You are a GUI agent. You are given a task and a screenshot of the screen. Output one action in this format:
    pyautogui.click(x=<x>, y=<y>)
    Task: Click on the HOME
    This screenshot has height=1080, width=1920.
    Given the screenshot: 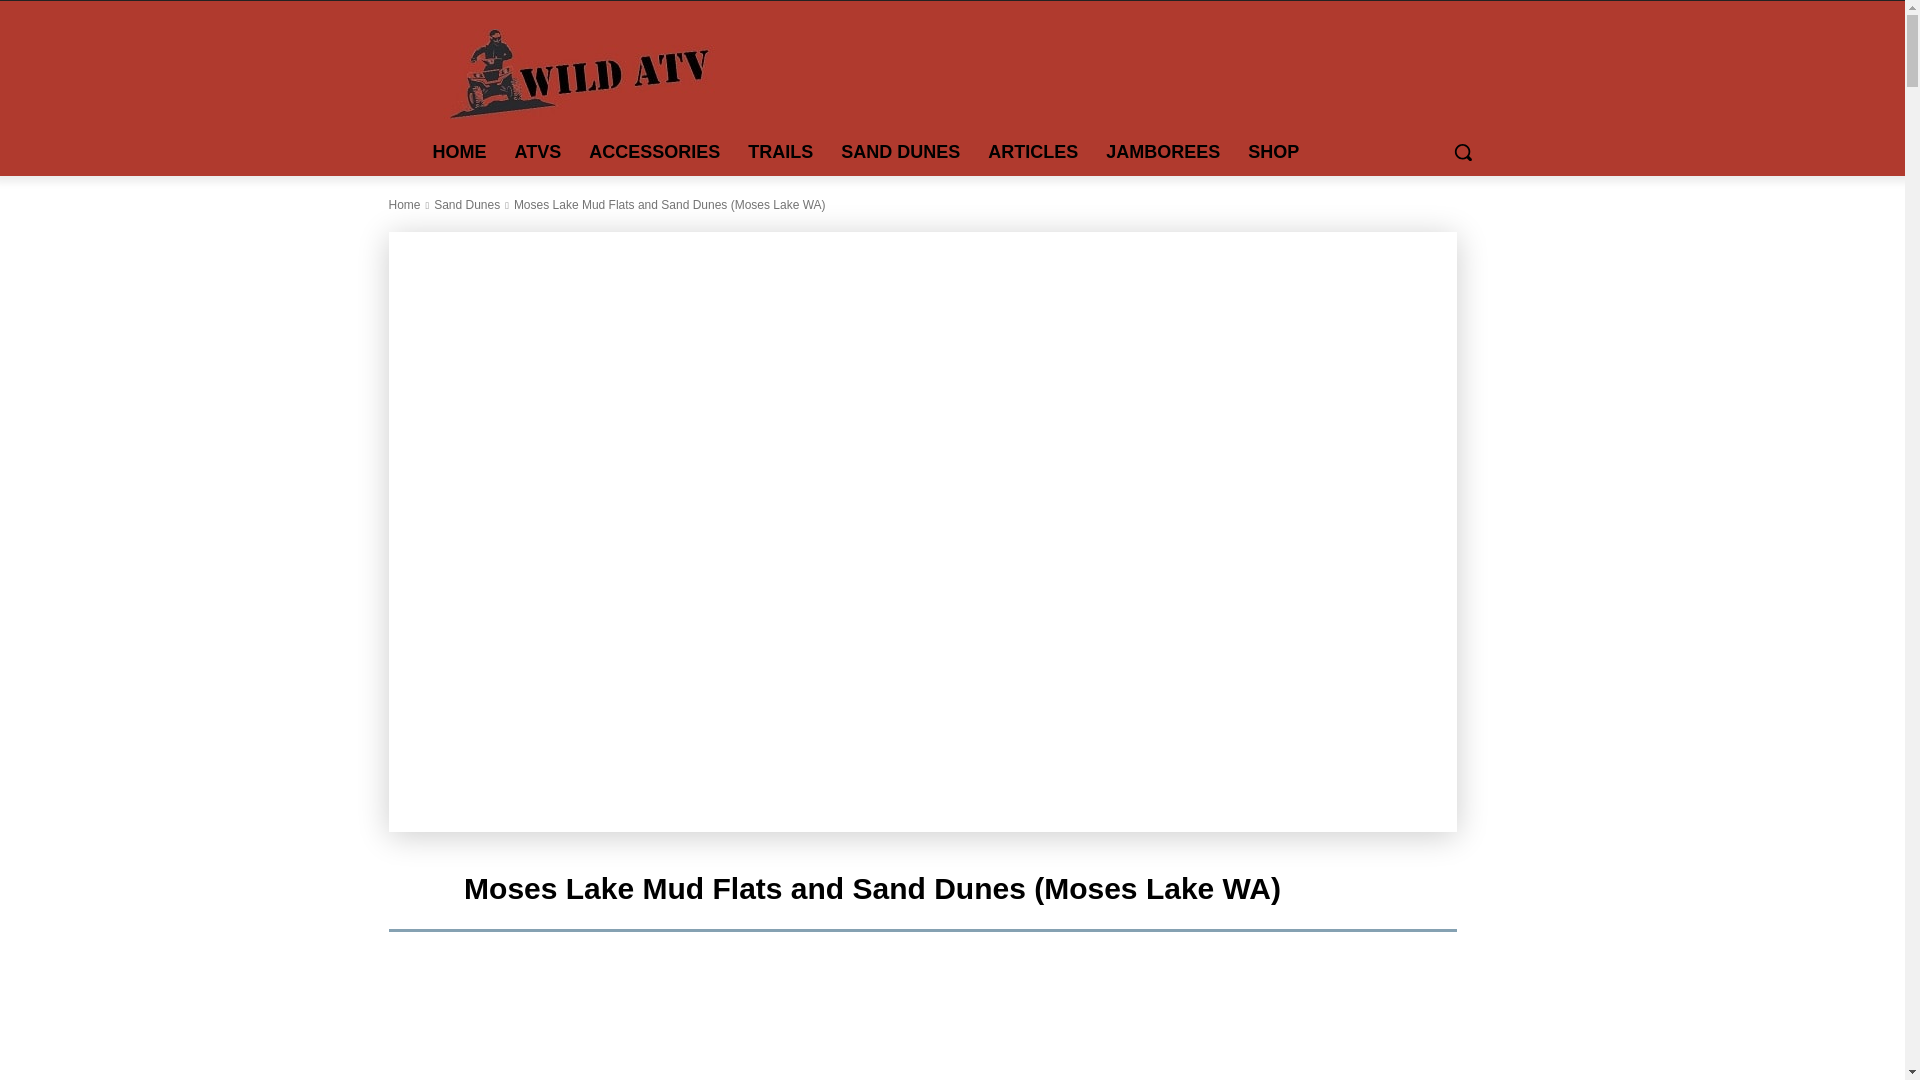 What is the action you would take?
    pyautogui.click(x=458, y=152)
    